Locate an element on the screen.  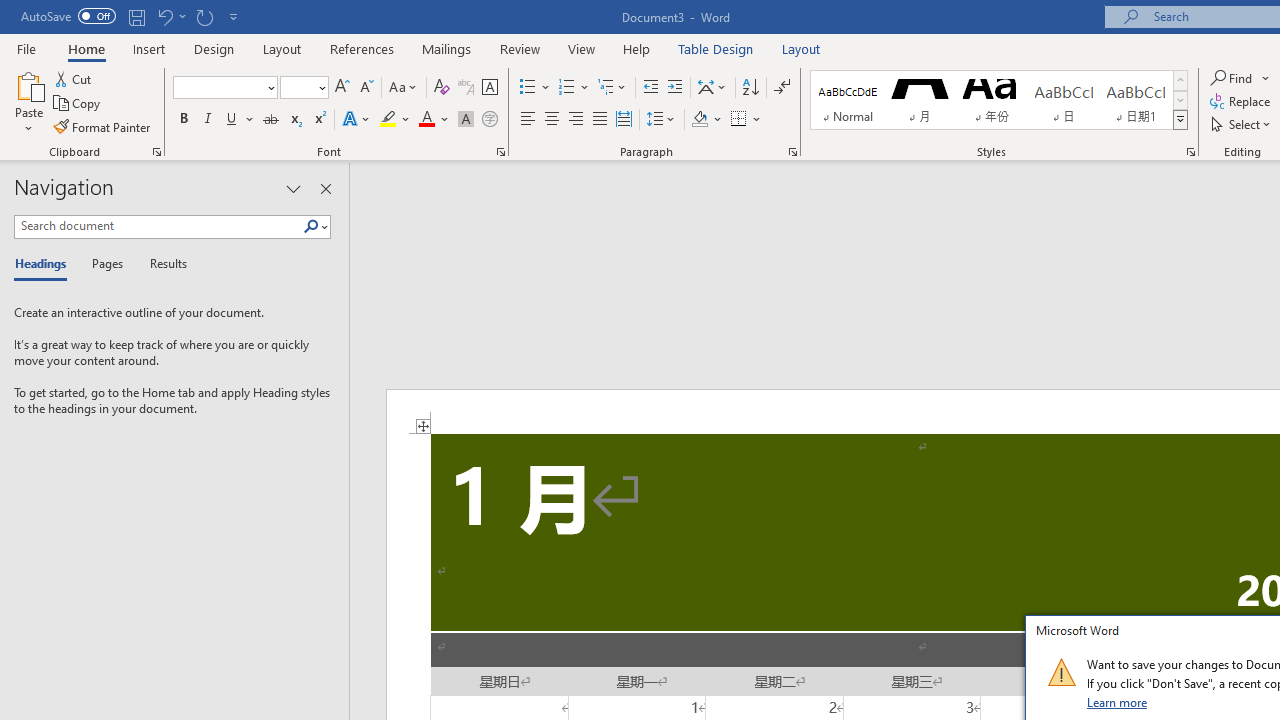
Italic is located at coordinates (208, 120).